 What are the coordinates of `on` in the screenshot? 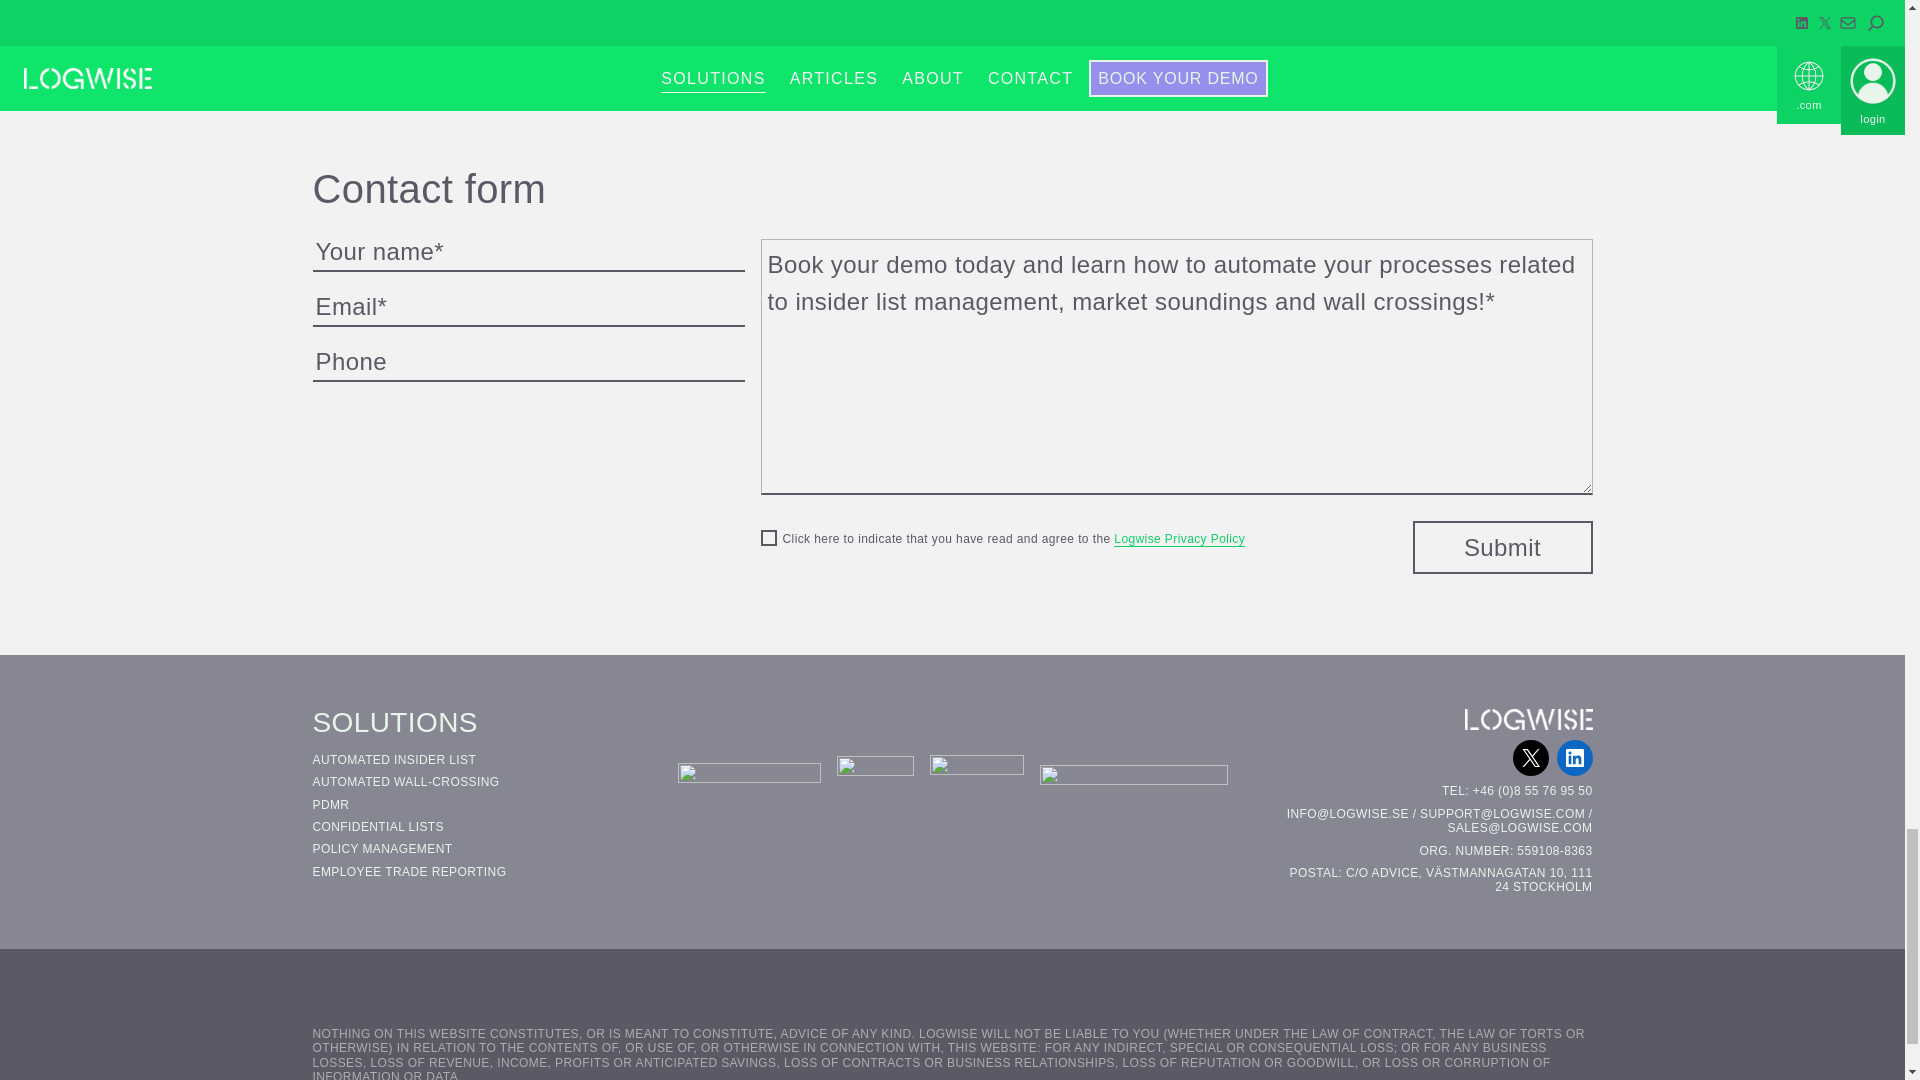 It's located at (768, 538).